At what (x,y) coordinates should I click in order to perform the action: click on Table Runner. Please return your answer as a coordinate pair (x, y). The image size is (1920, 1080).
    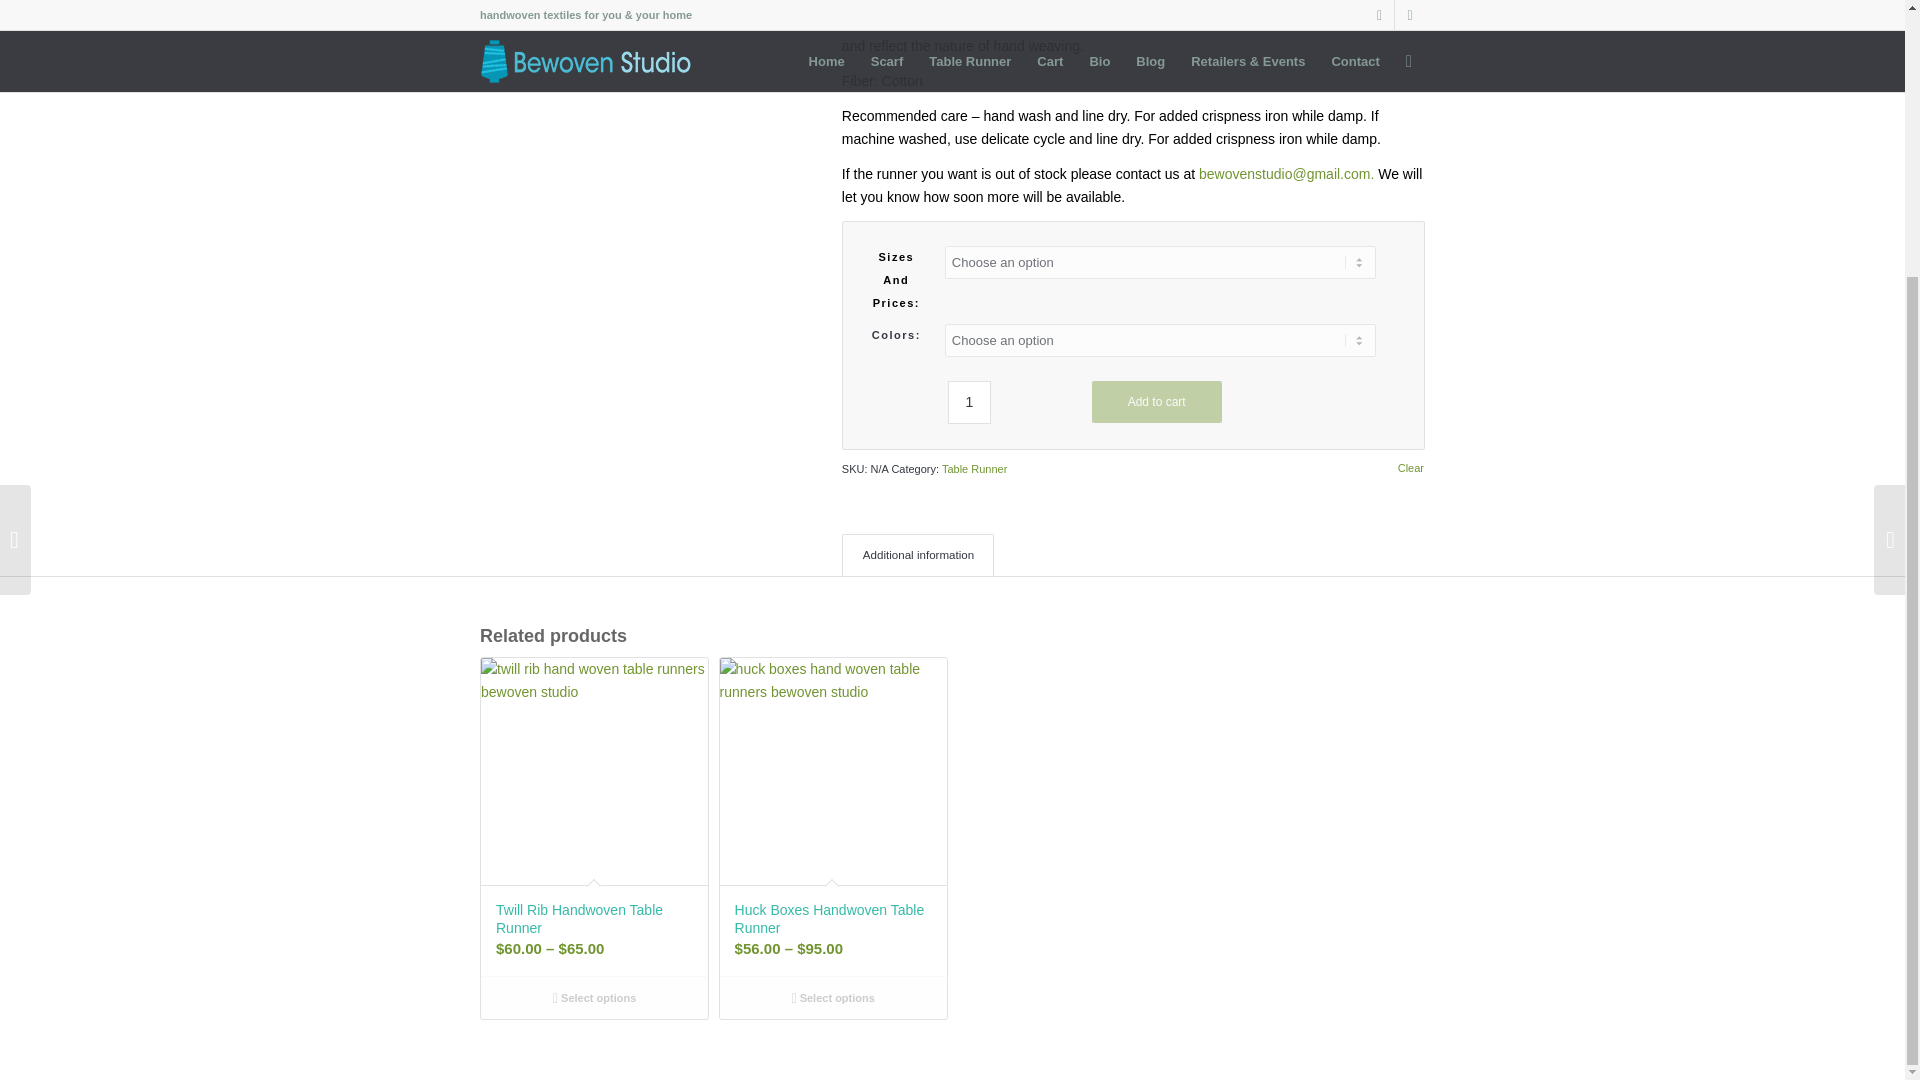
    Looking at the image, I should click on (974, 469).